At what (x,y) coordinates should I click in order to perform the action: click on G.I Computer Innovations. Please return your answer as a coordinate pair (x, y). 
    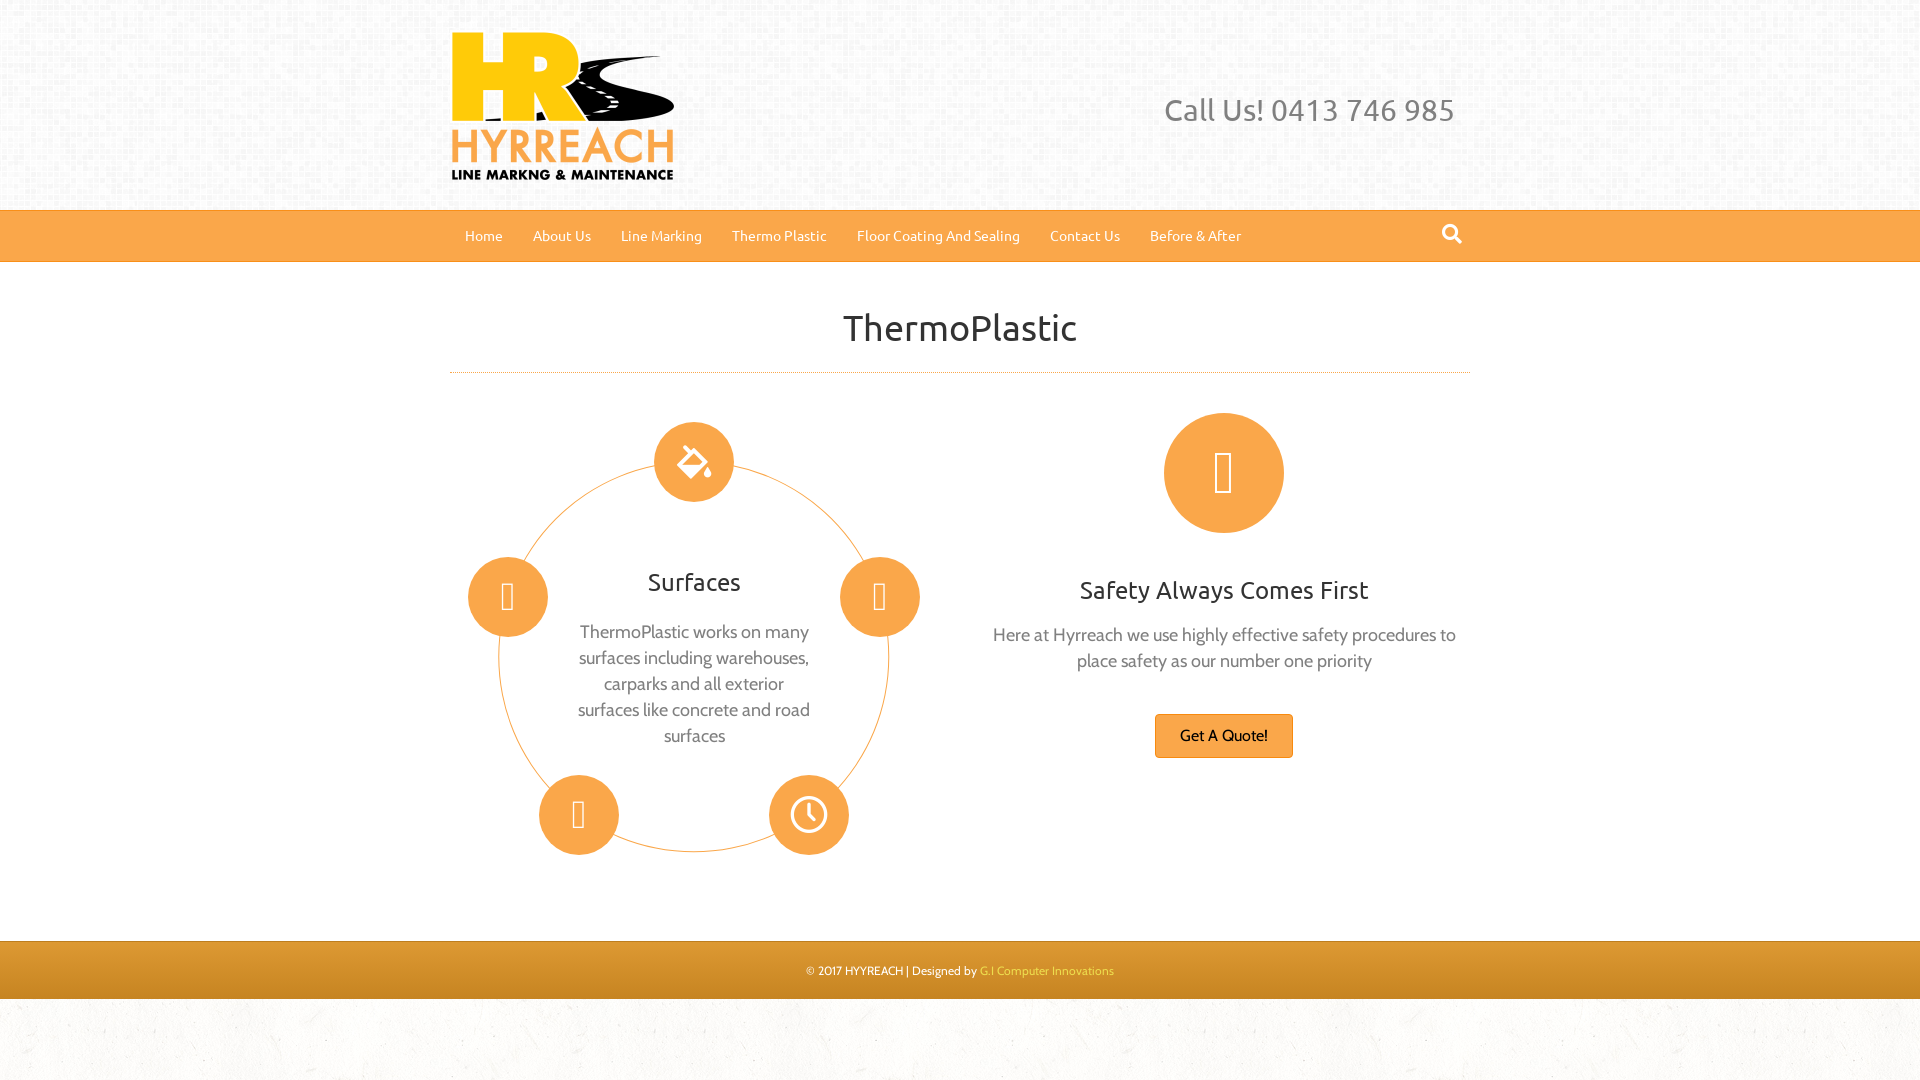
    Looking at the image, I should click on (1046, 970).